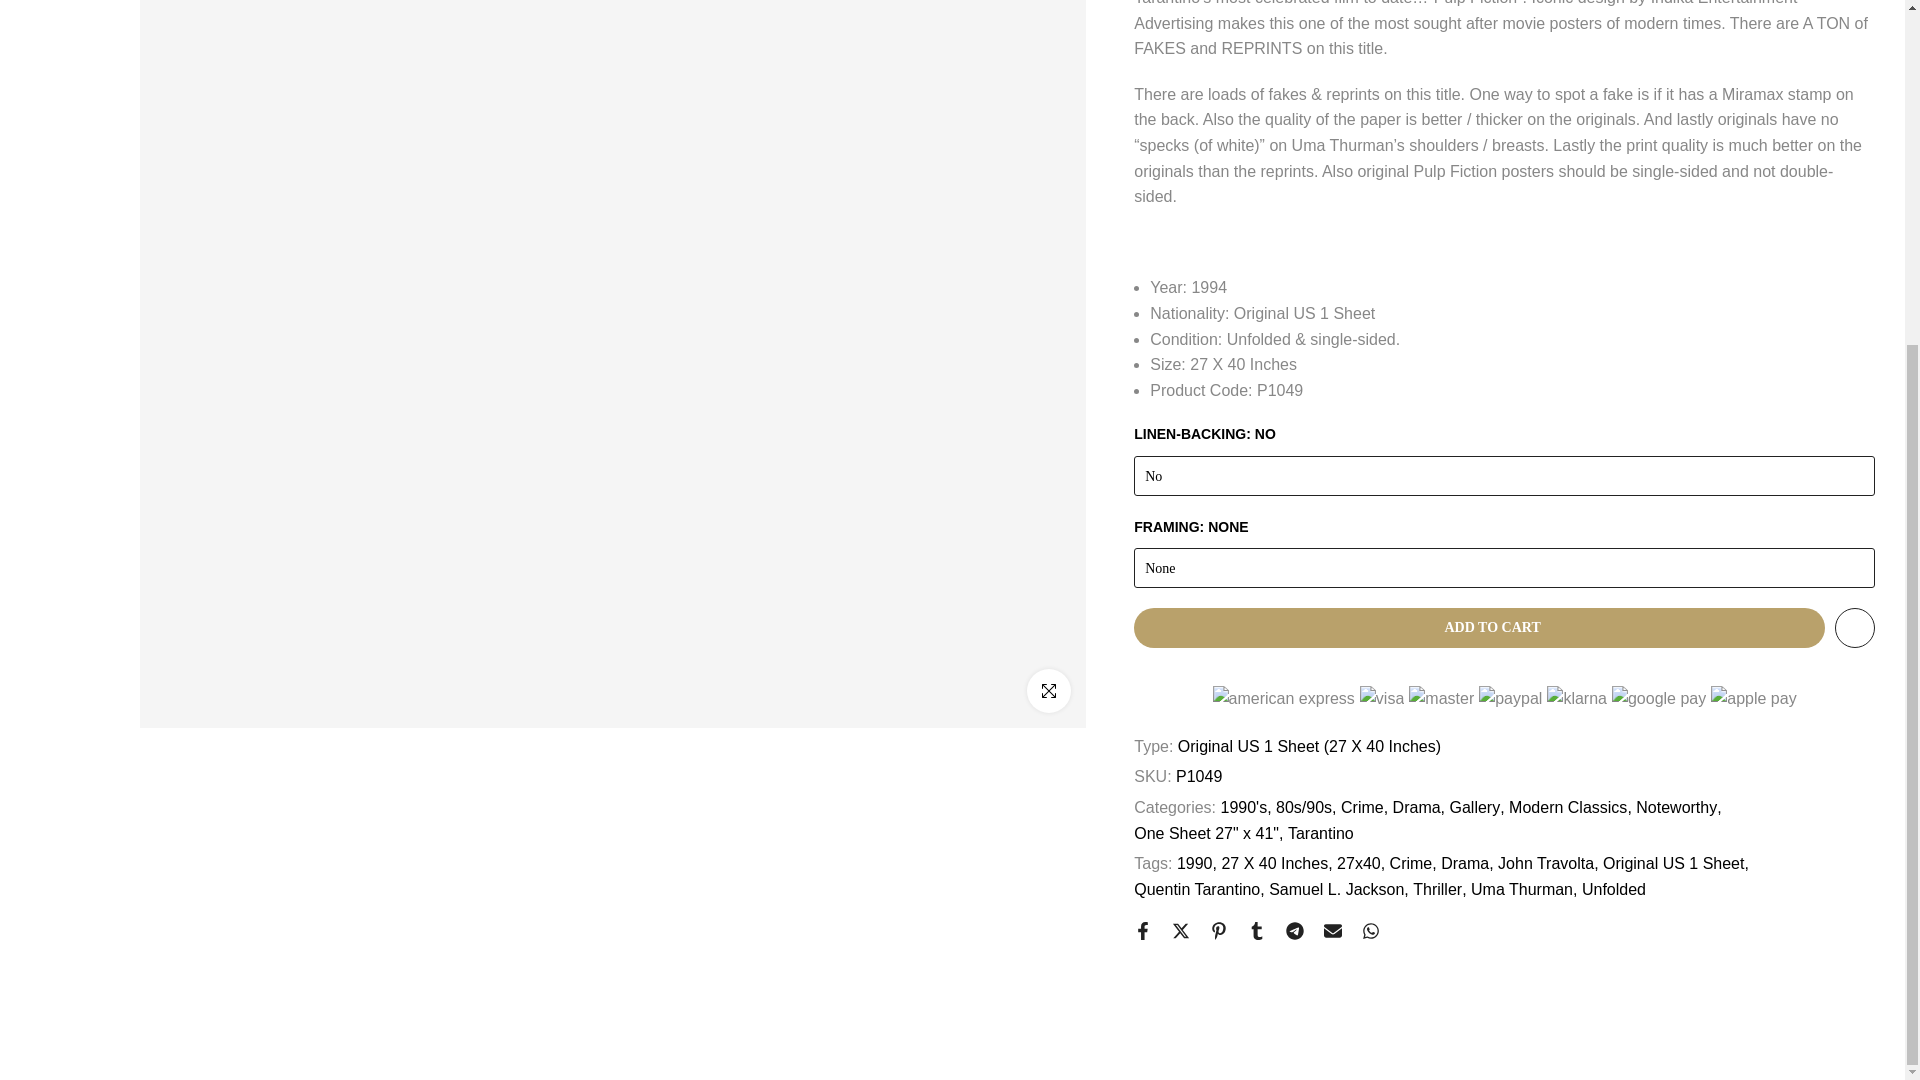  I want to click on Share on Telegram, so click(1294, 930).